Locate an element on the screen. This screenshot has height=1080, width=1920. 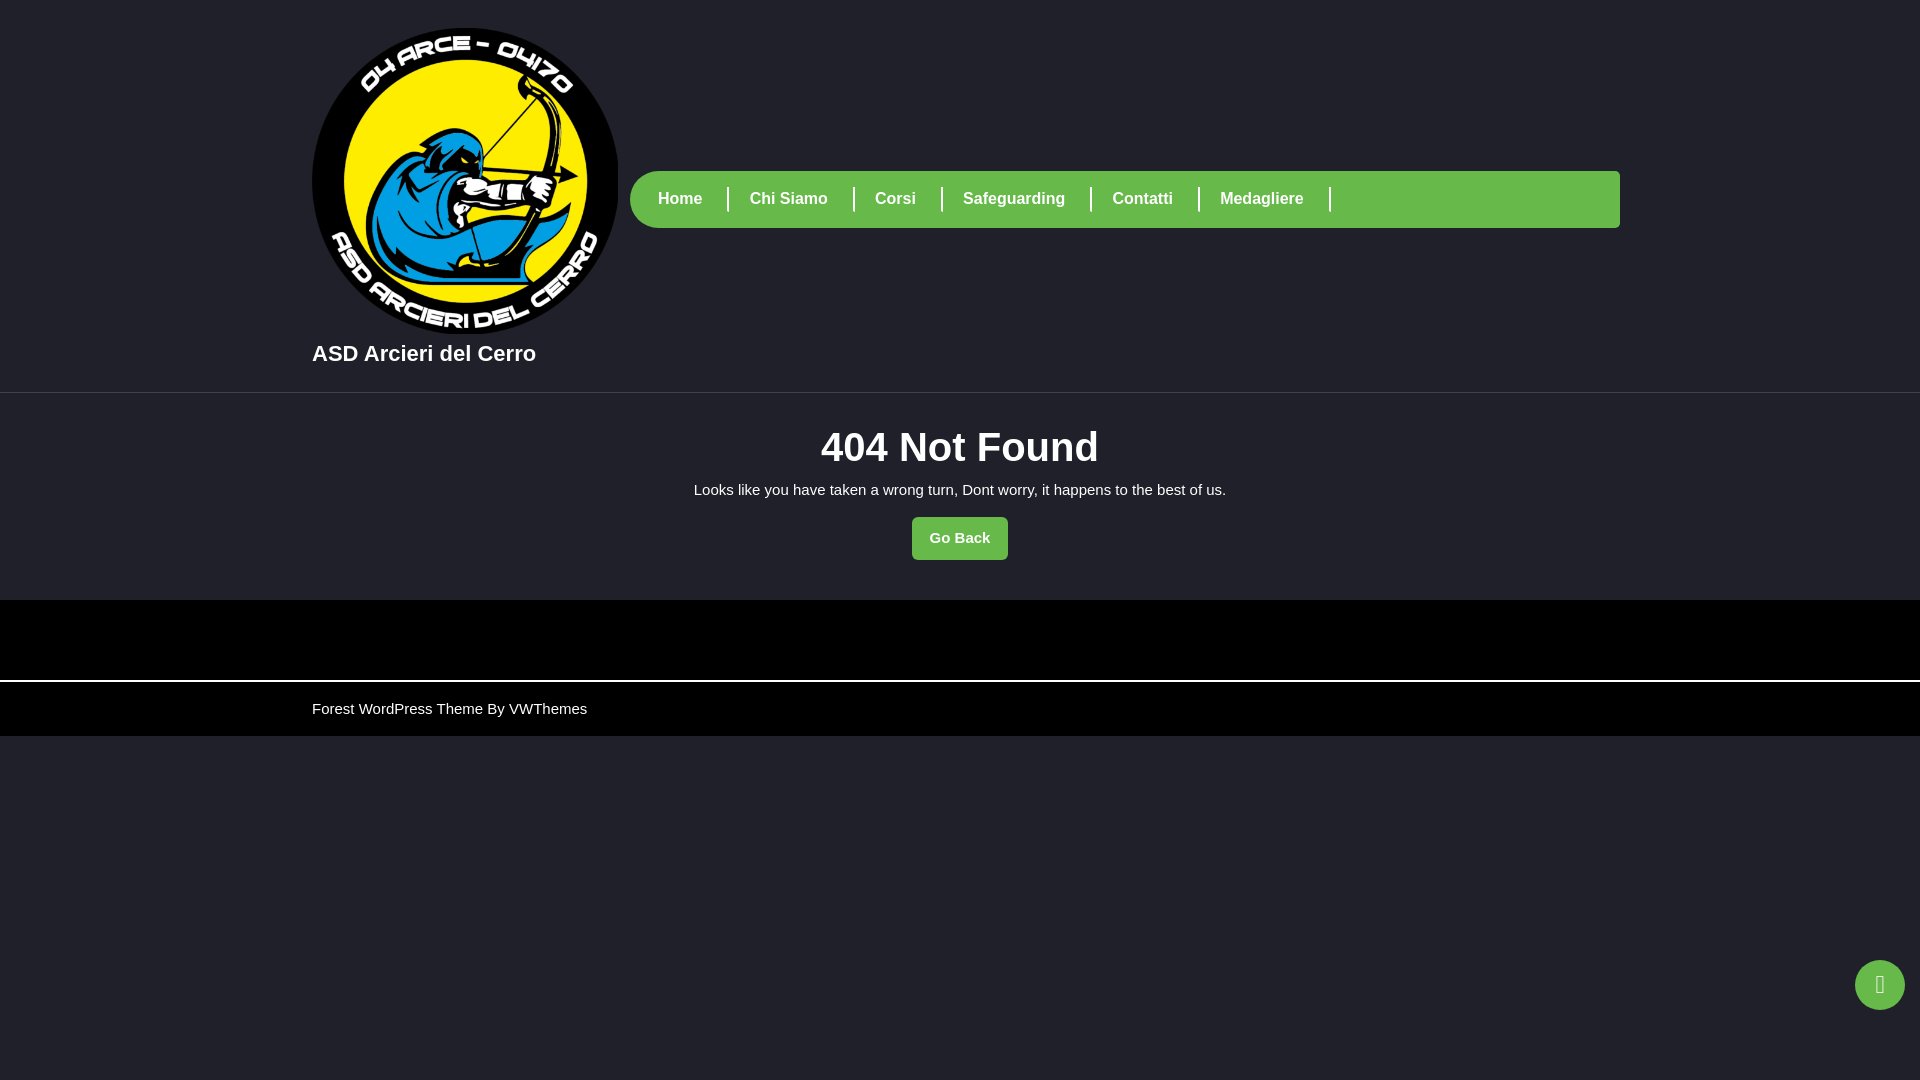
Forest WordPress Theme is located at coordinates (397, 708).